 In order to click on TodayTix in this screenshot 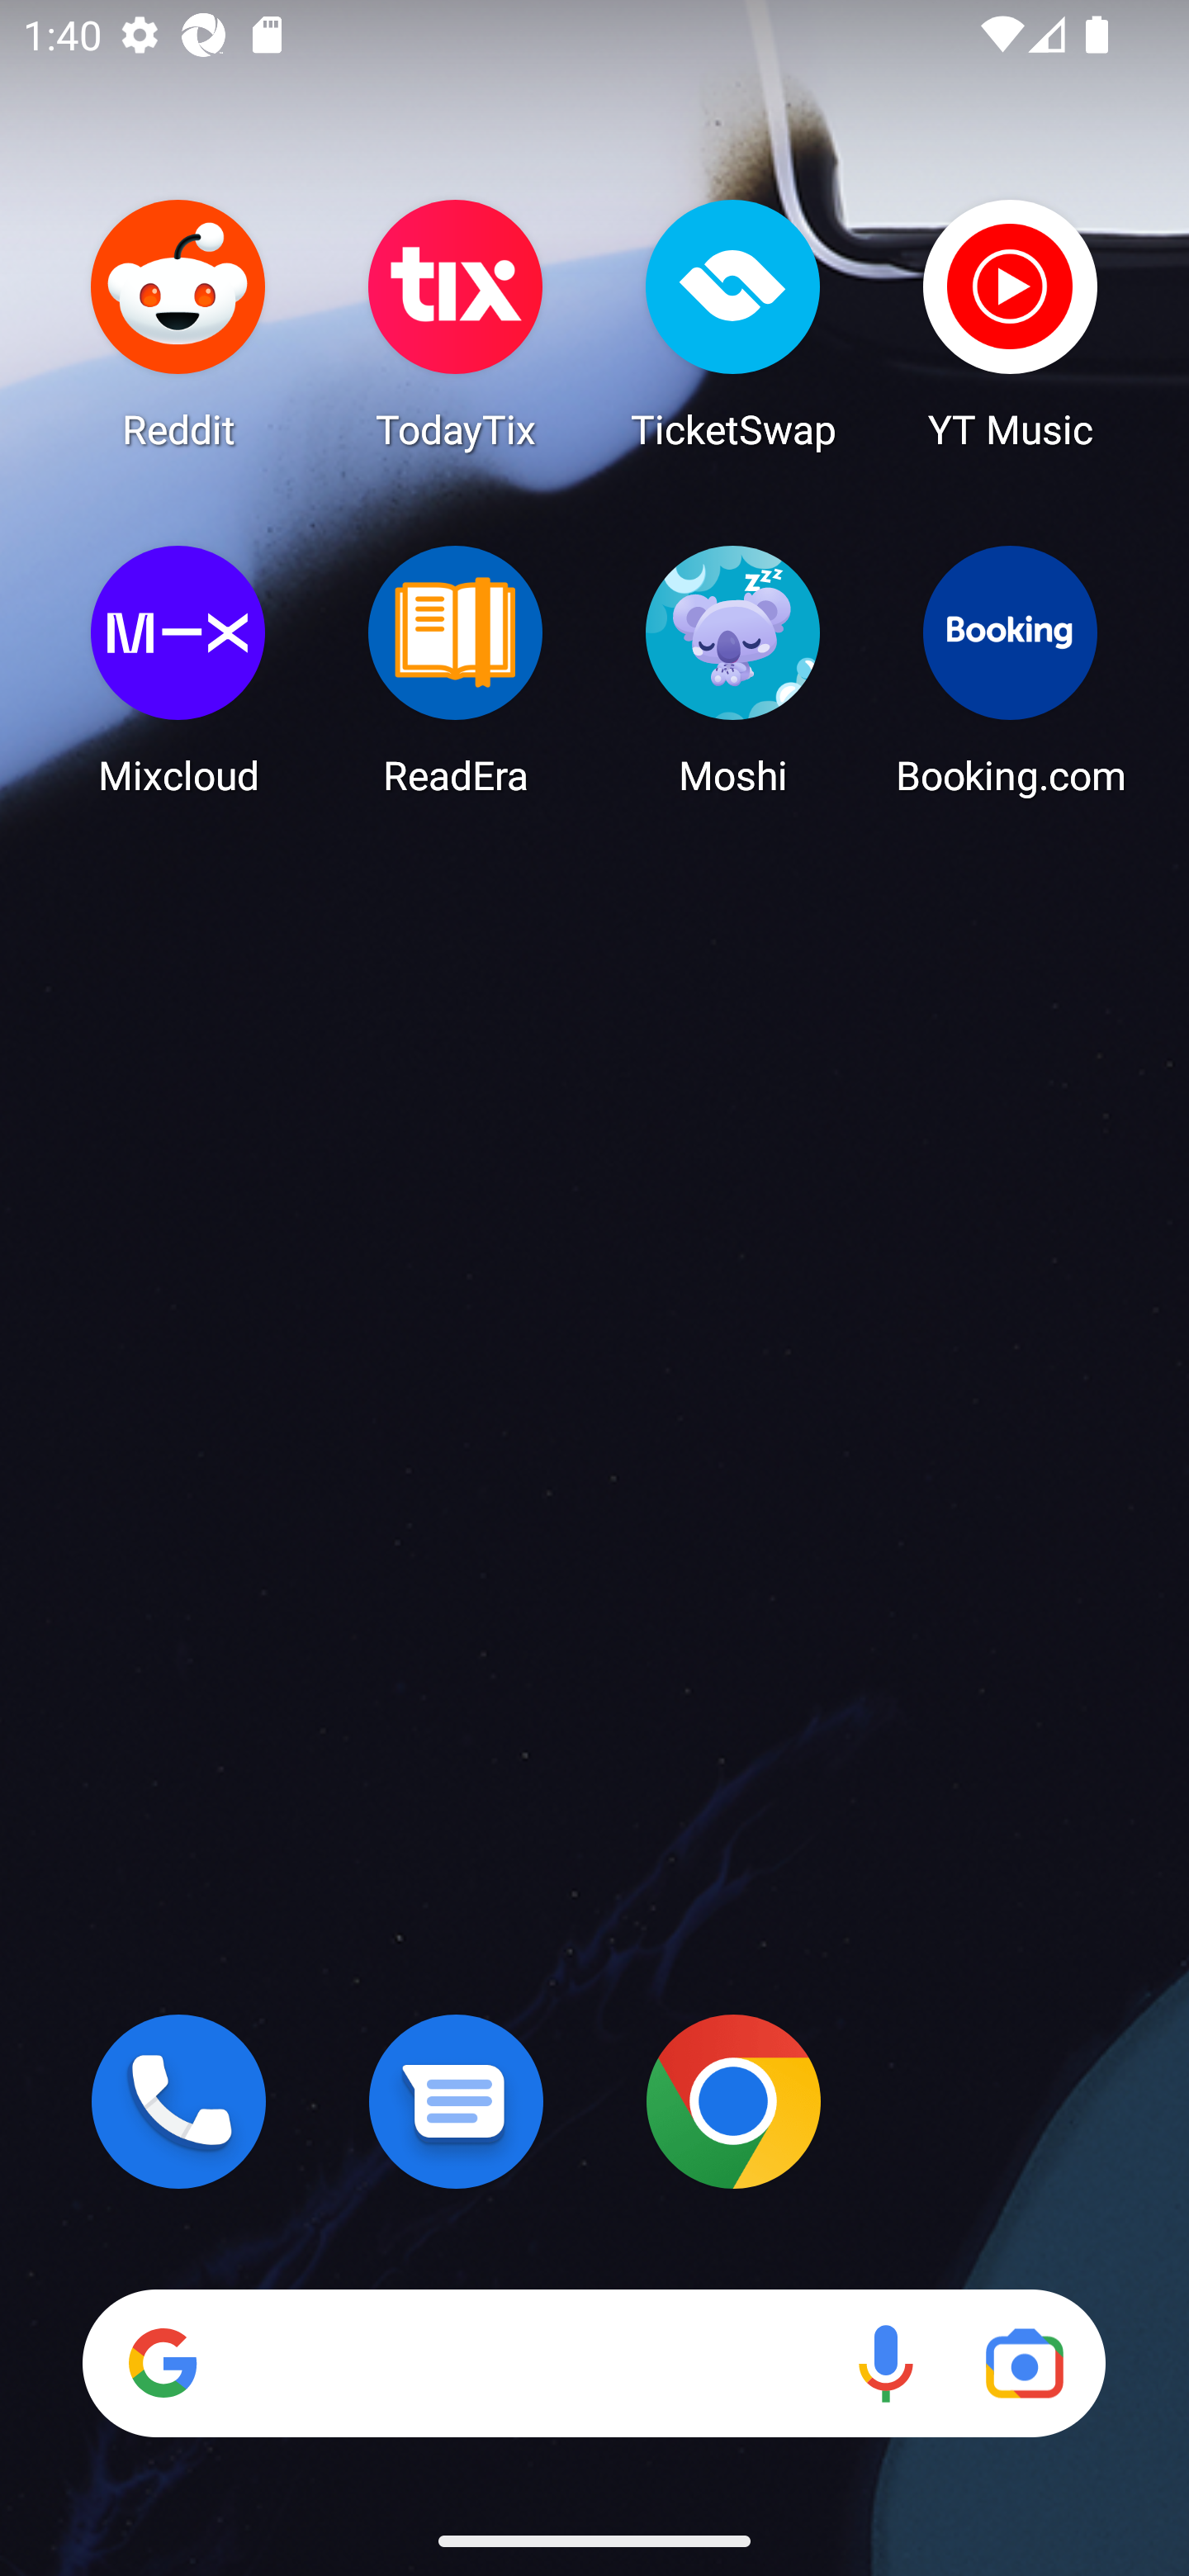, I will do `click(456, 324)`.